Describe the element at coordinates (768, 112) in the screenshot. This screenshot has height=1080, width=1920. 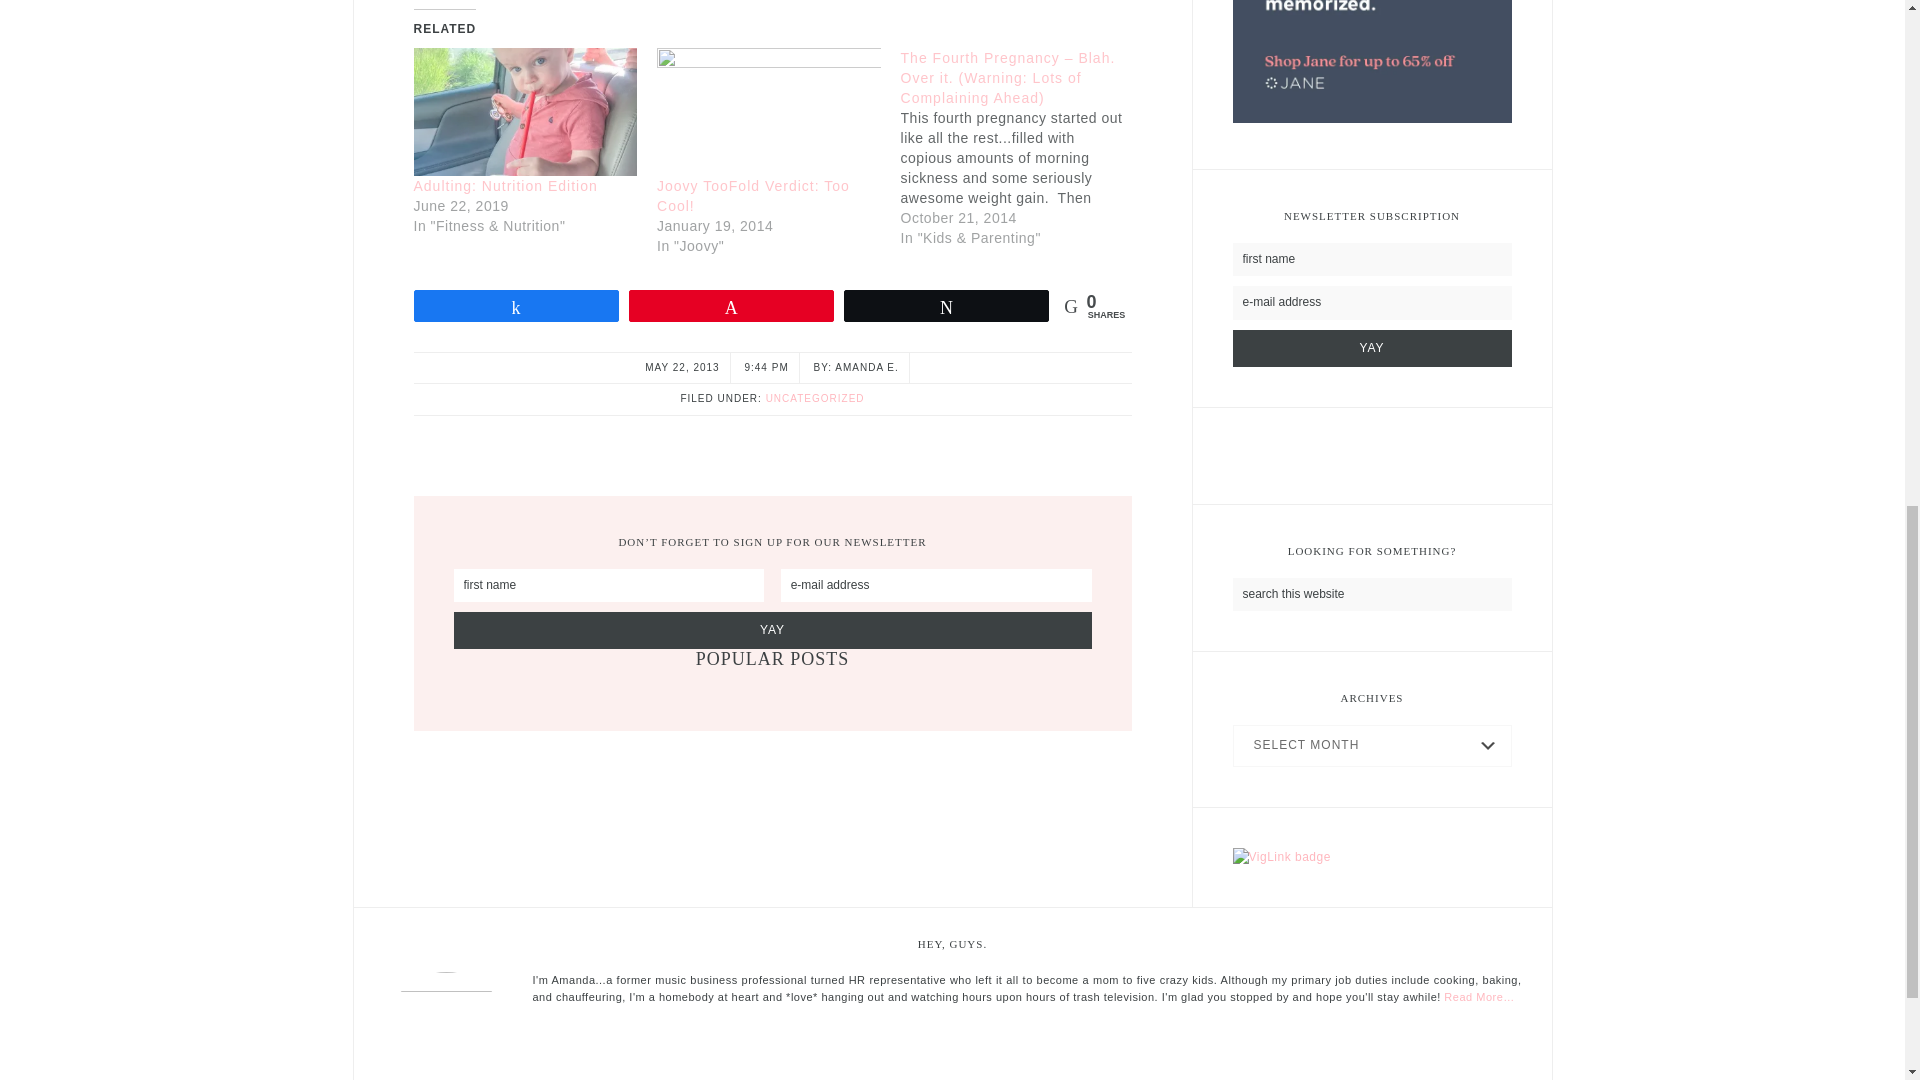
I see `Joovy TooFold Verdict: Too Cool!` at that location.